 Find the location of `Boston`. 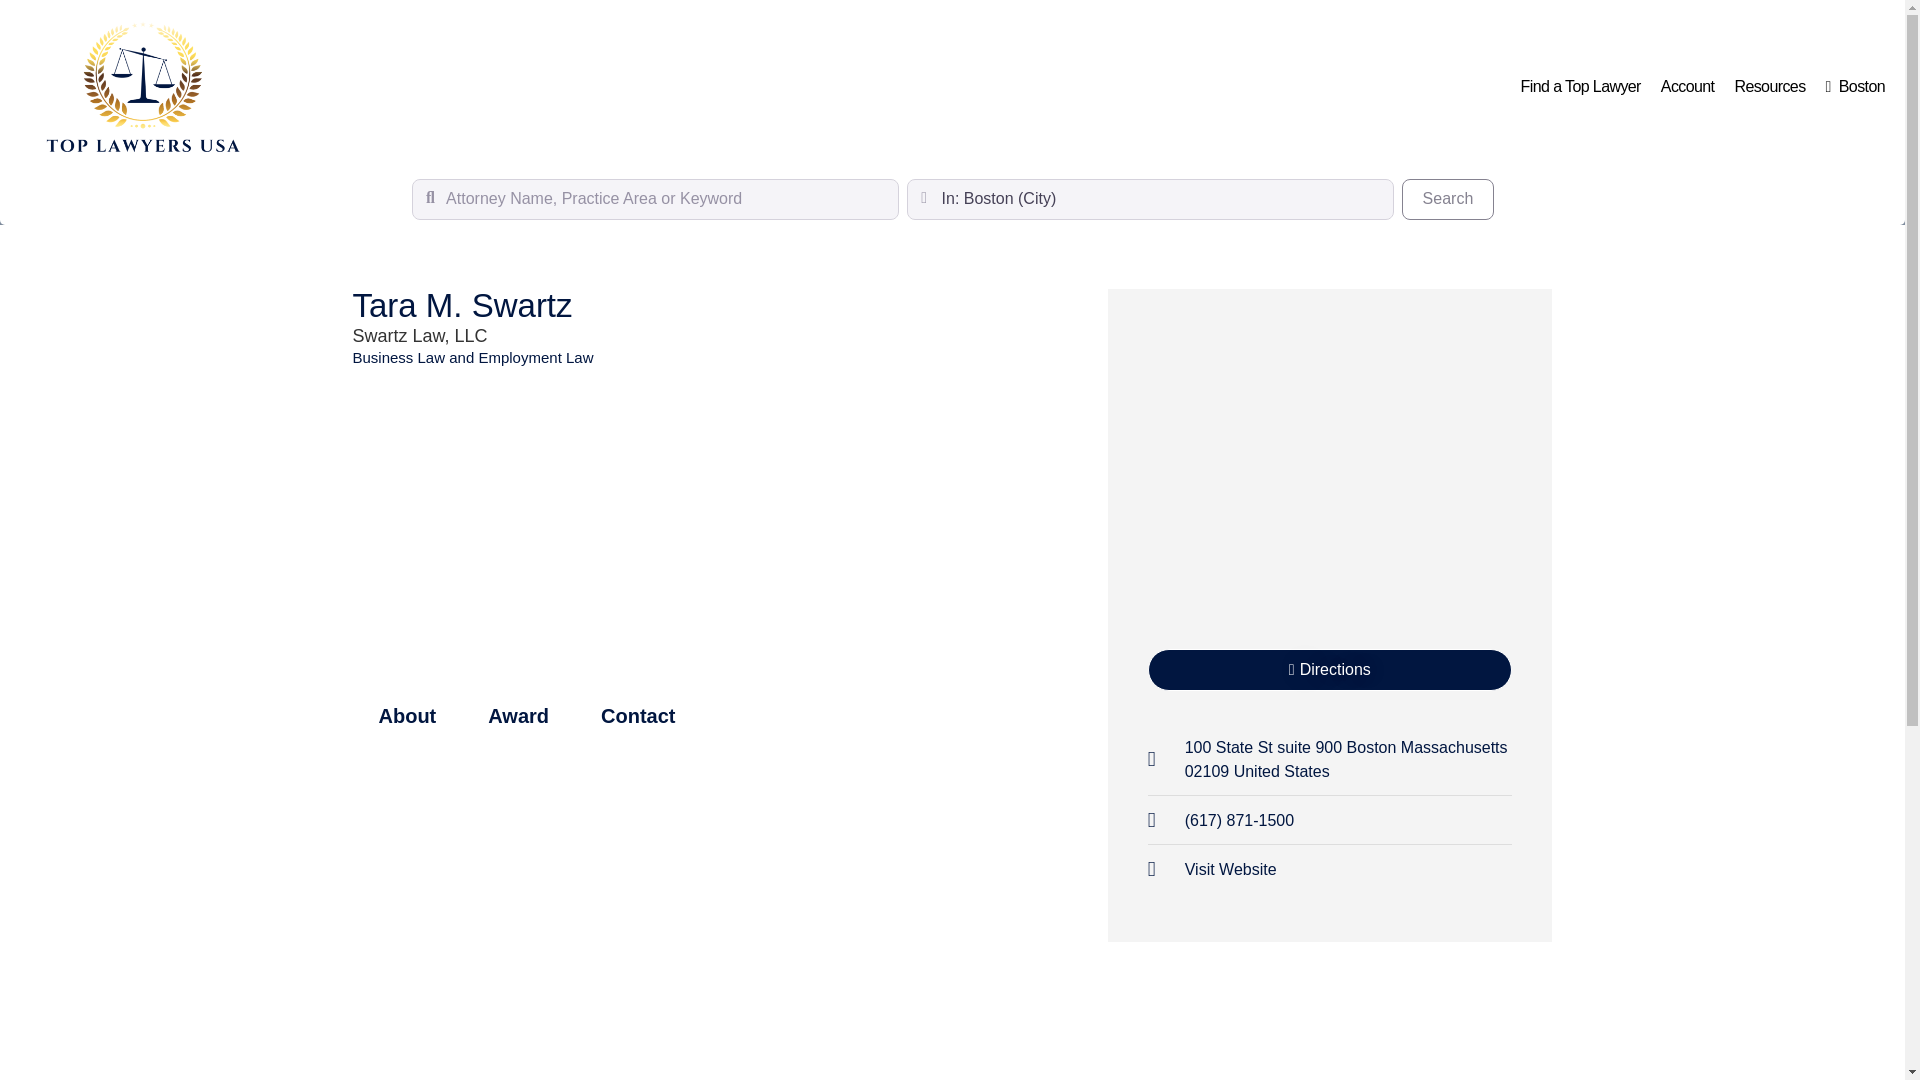

Boston is located at coordinates (536, 357).